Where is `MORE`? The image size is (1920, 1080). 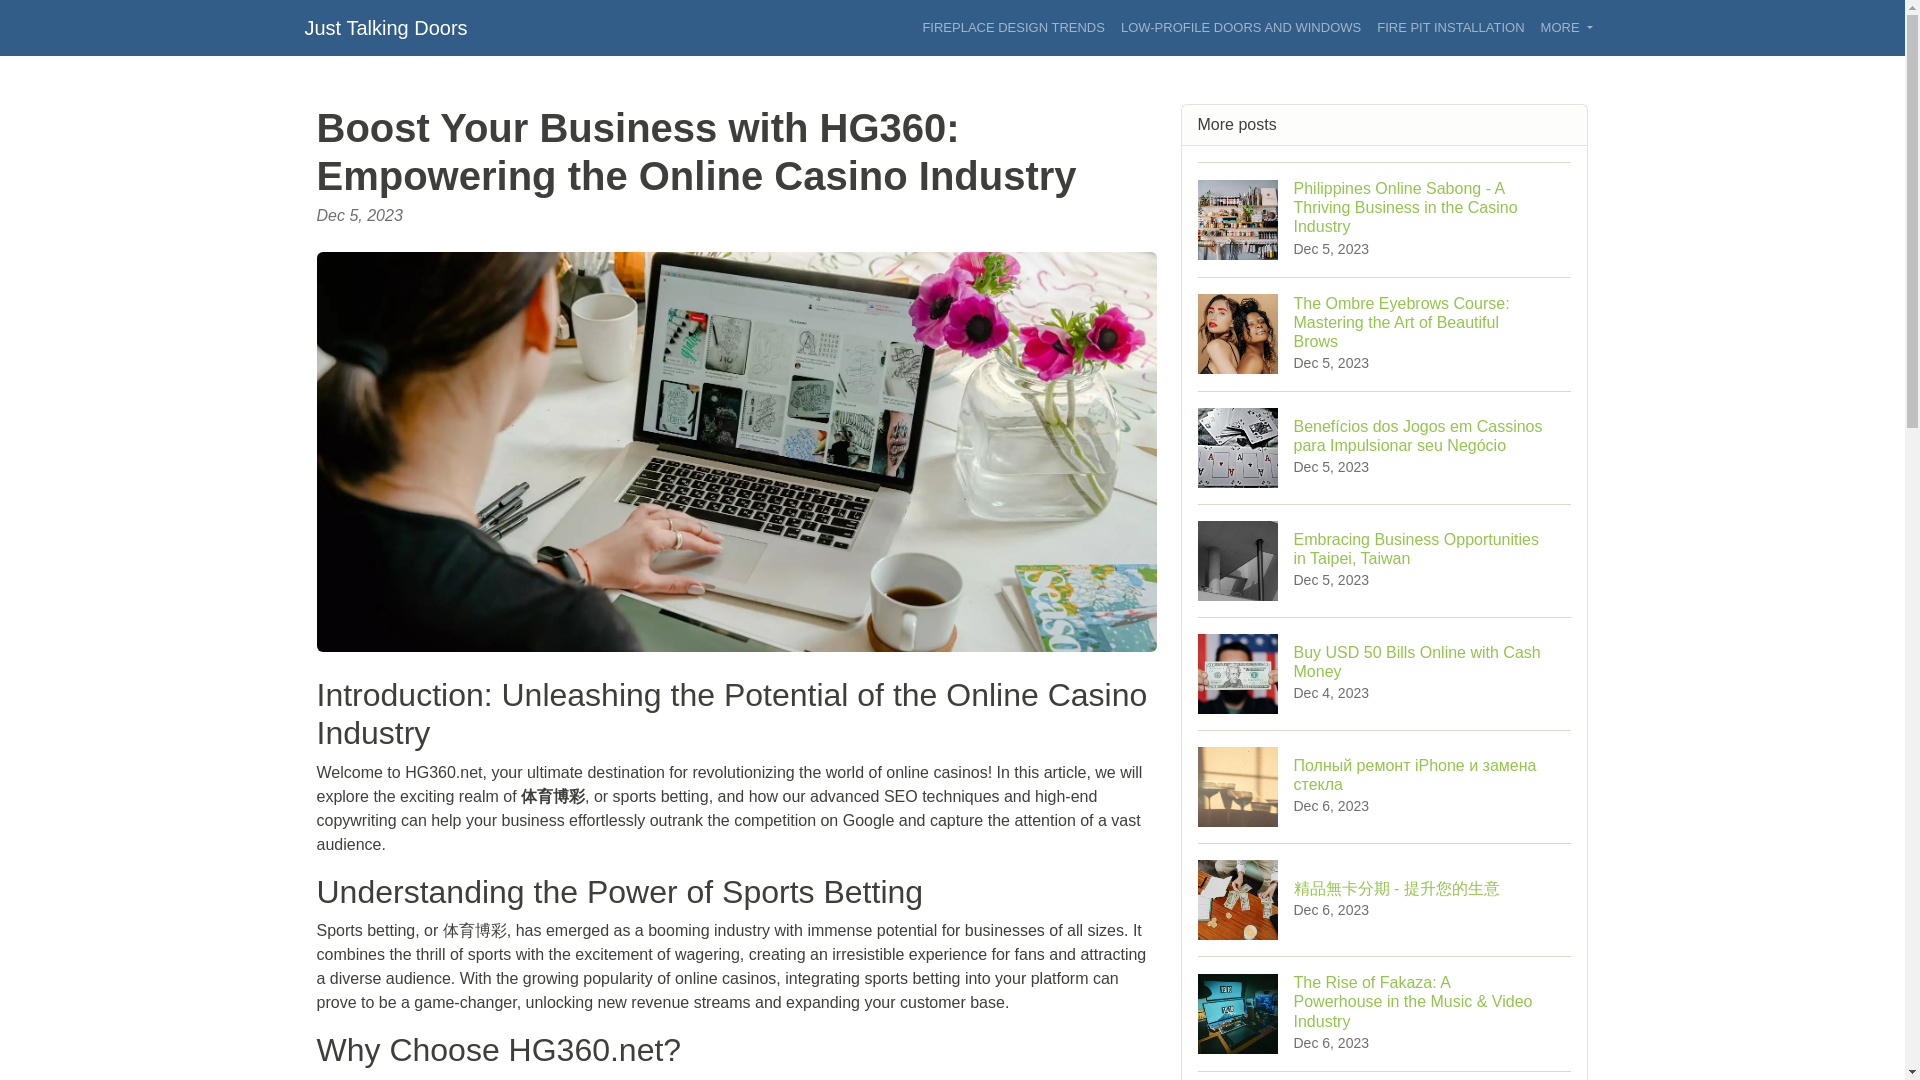 MORE is located at coordinates (1450, 28).